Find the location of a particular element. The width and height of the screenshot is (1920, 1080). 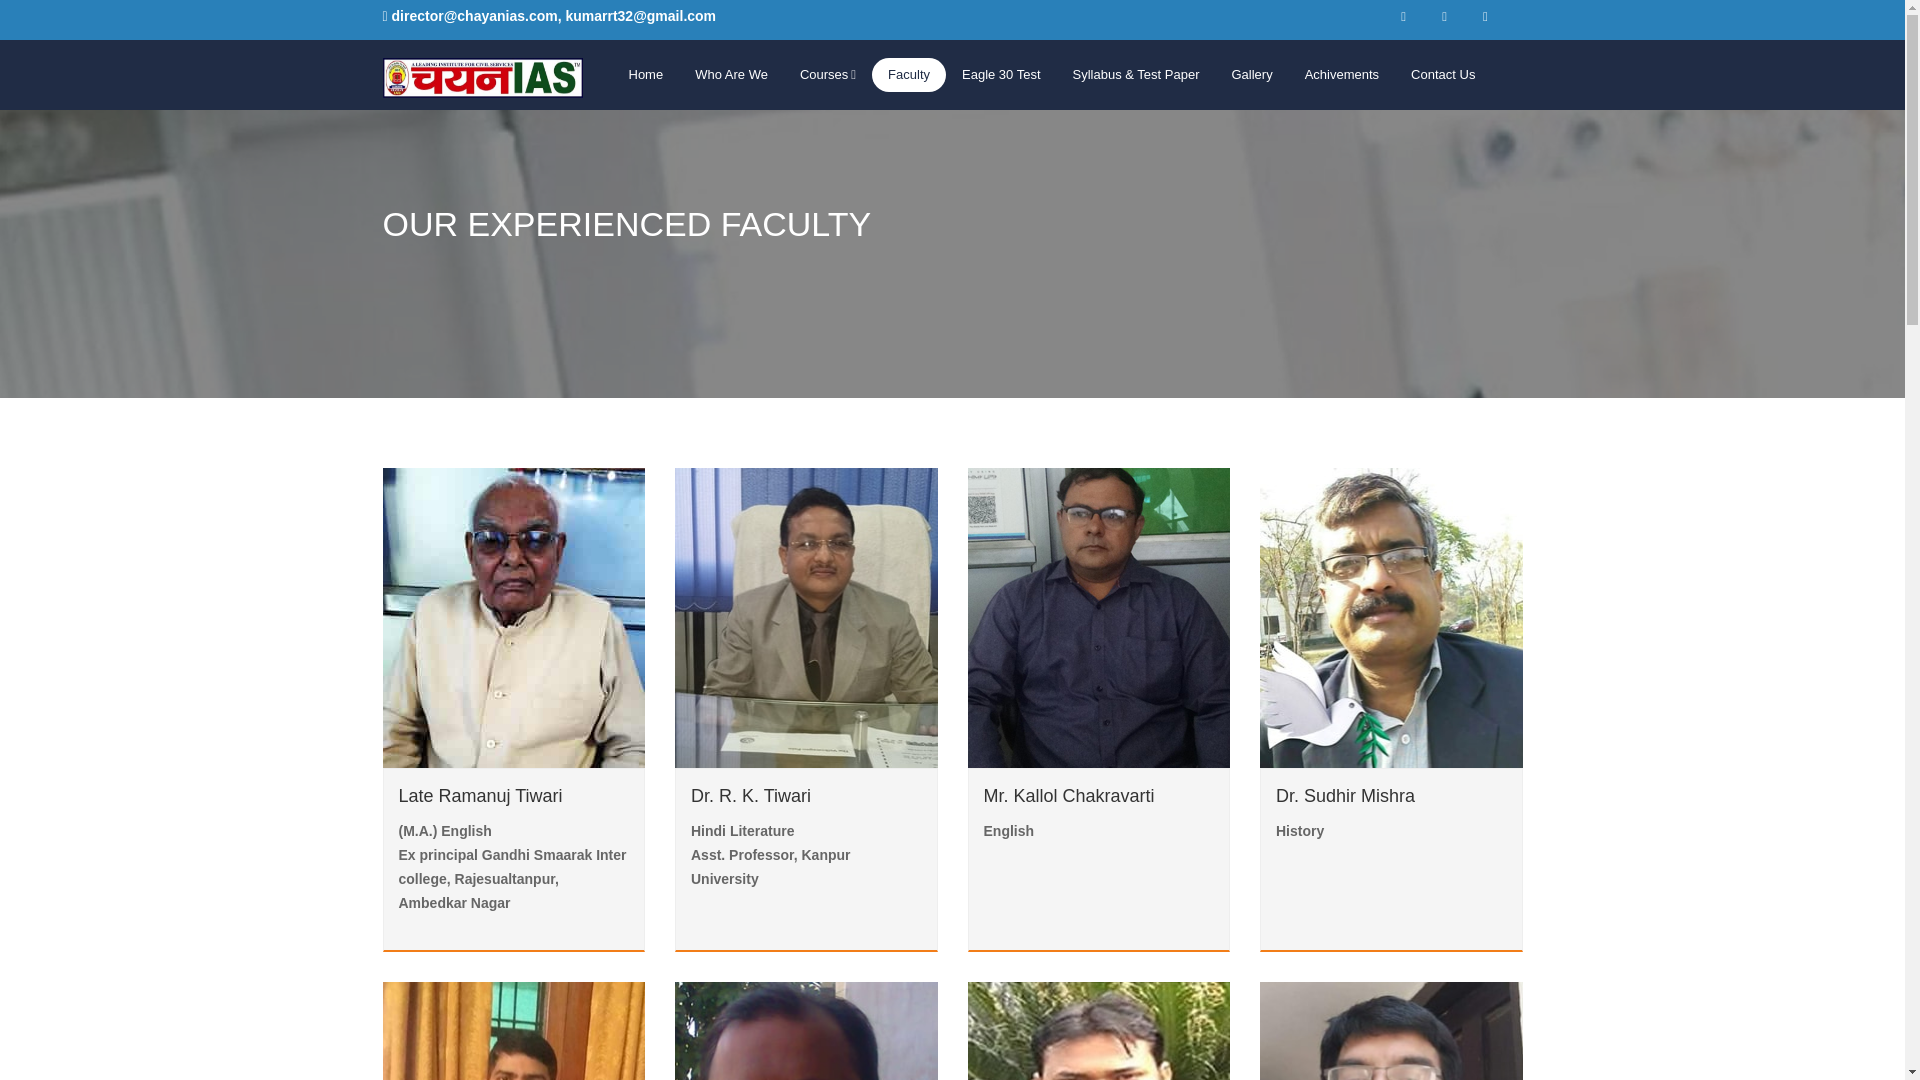

Facebook is located at coordinates (1403, 17).